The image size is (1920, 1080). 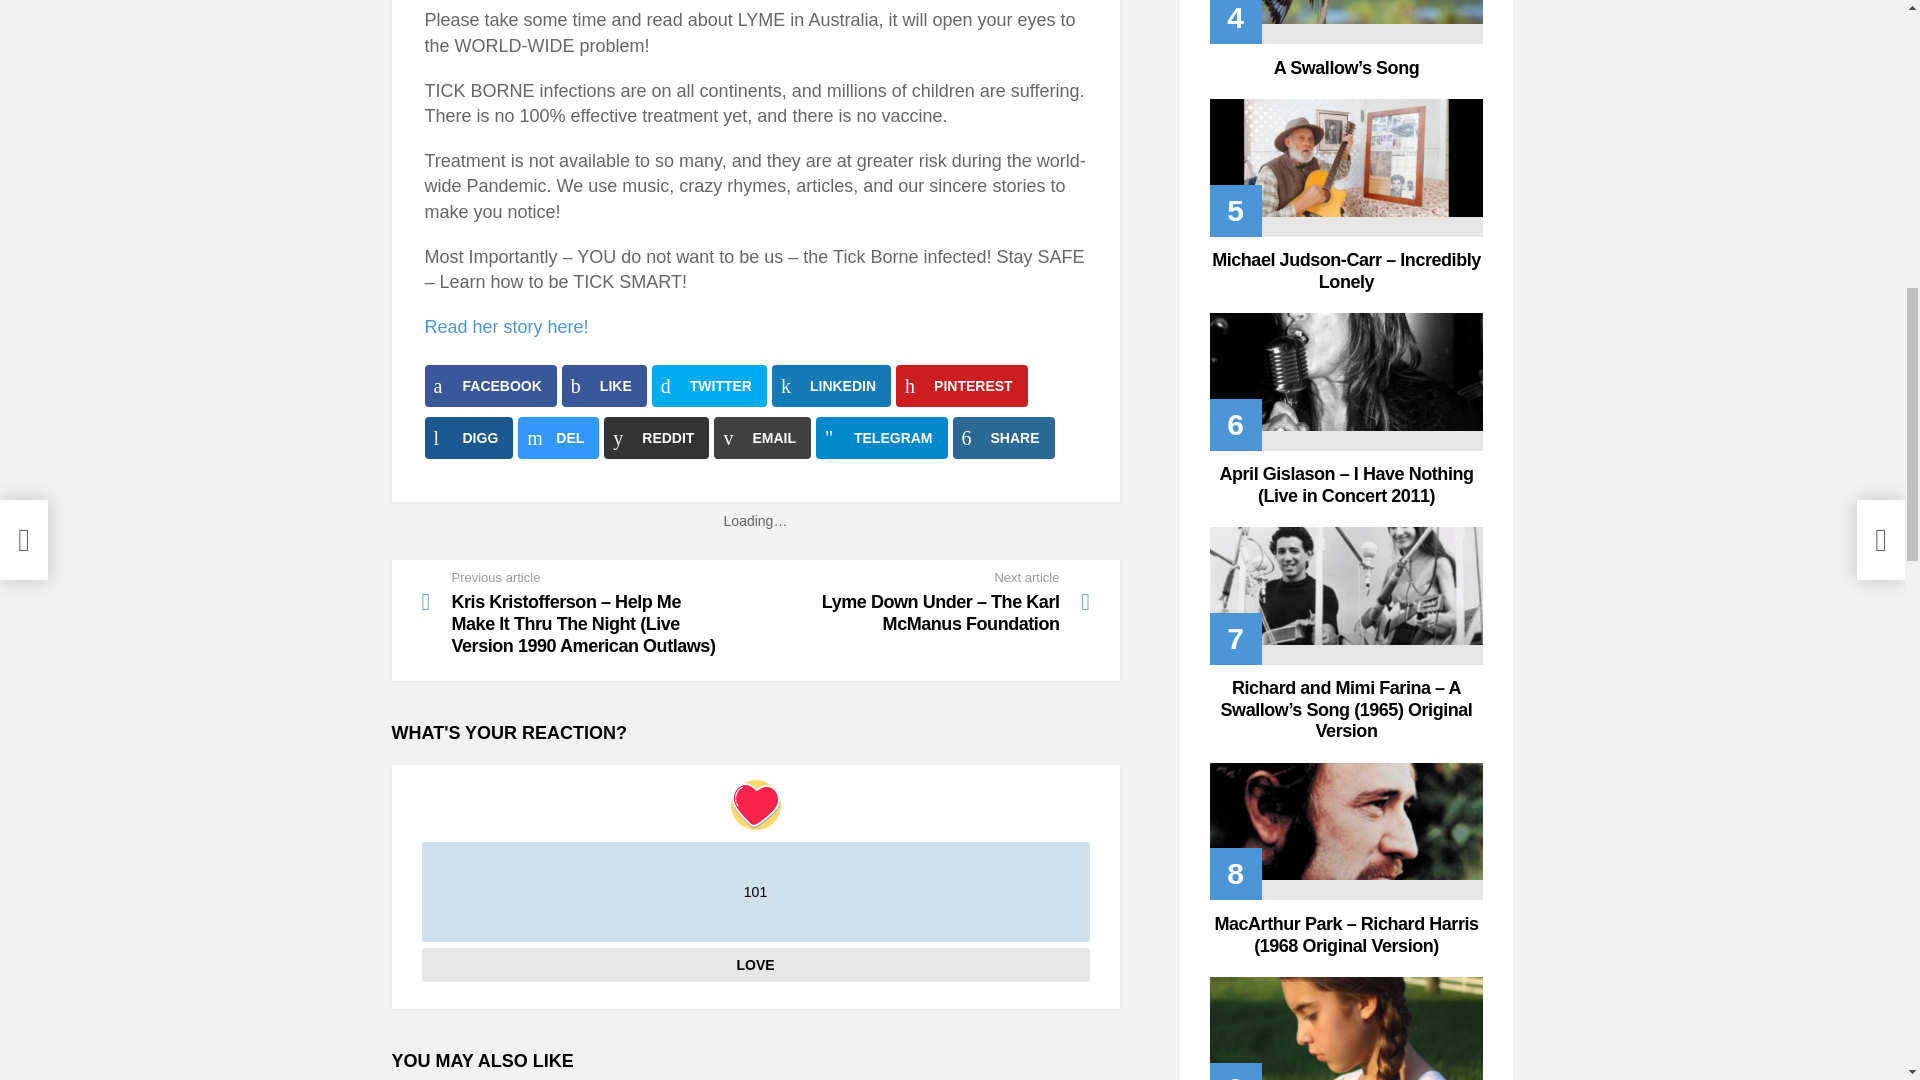 I want to click on DEL, so click(x=558, y=438).